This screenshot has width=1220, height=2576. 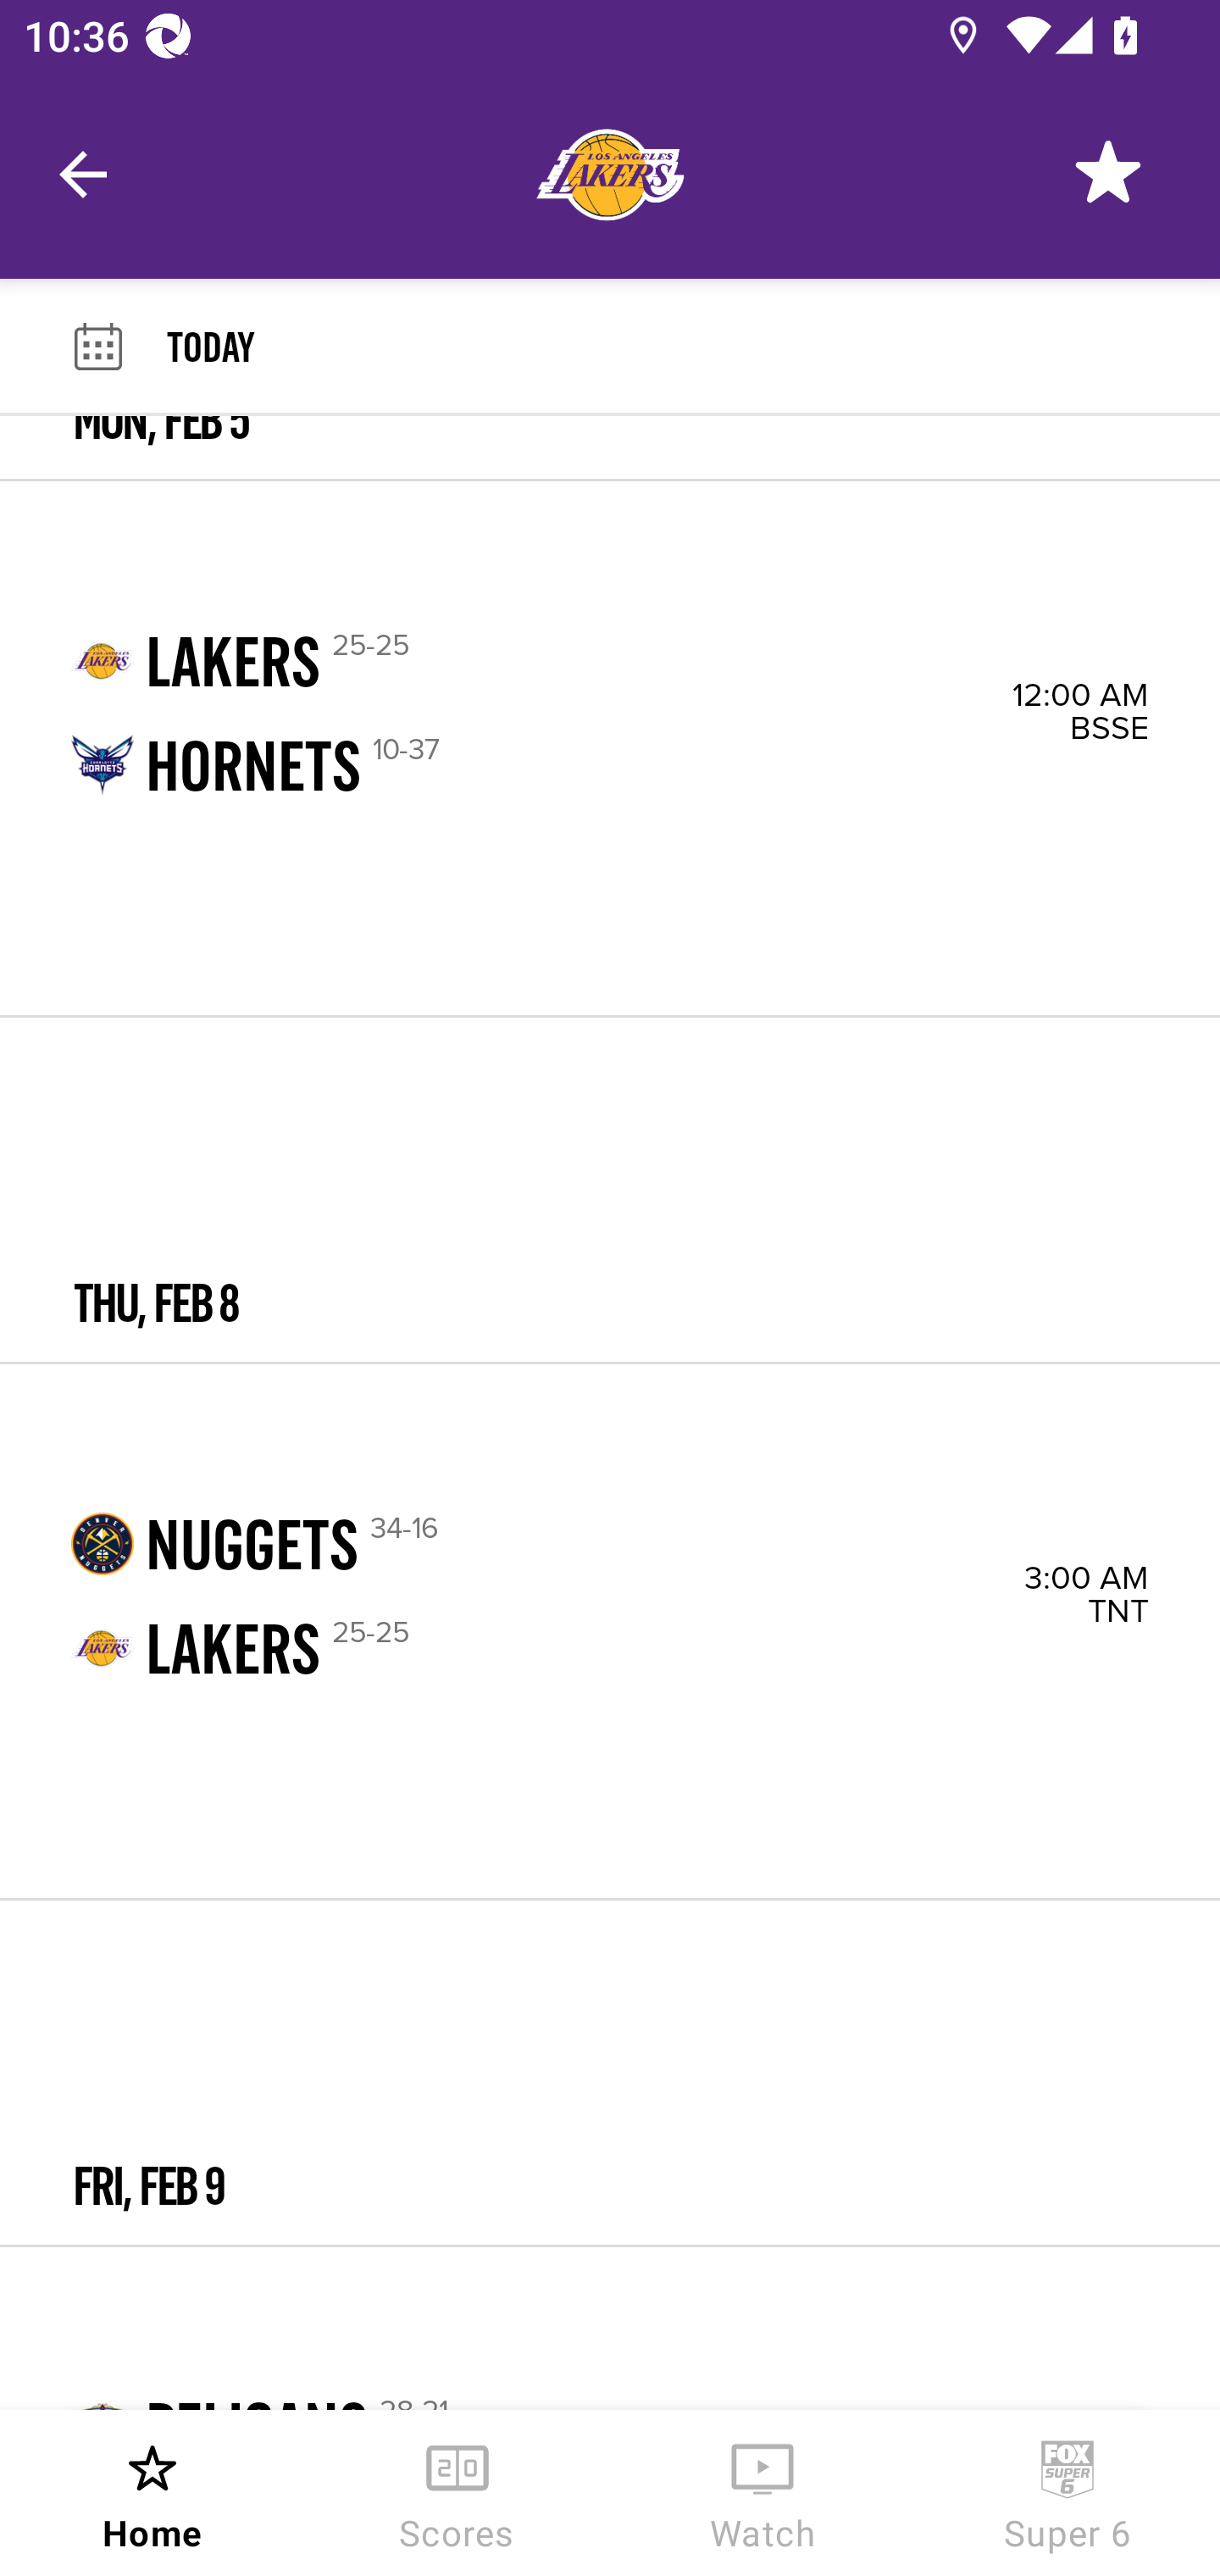 I want to click on Watch, so click(x=762, y=2493).